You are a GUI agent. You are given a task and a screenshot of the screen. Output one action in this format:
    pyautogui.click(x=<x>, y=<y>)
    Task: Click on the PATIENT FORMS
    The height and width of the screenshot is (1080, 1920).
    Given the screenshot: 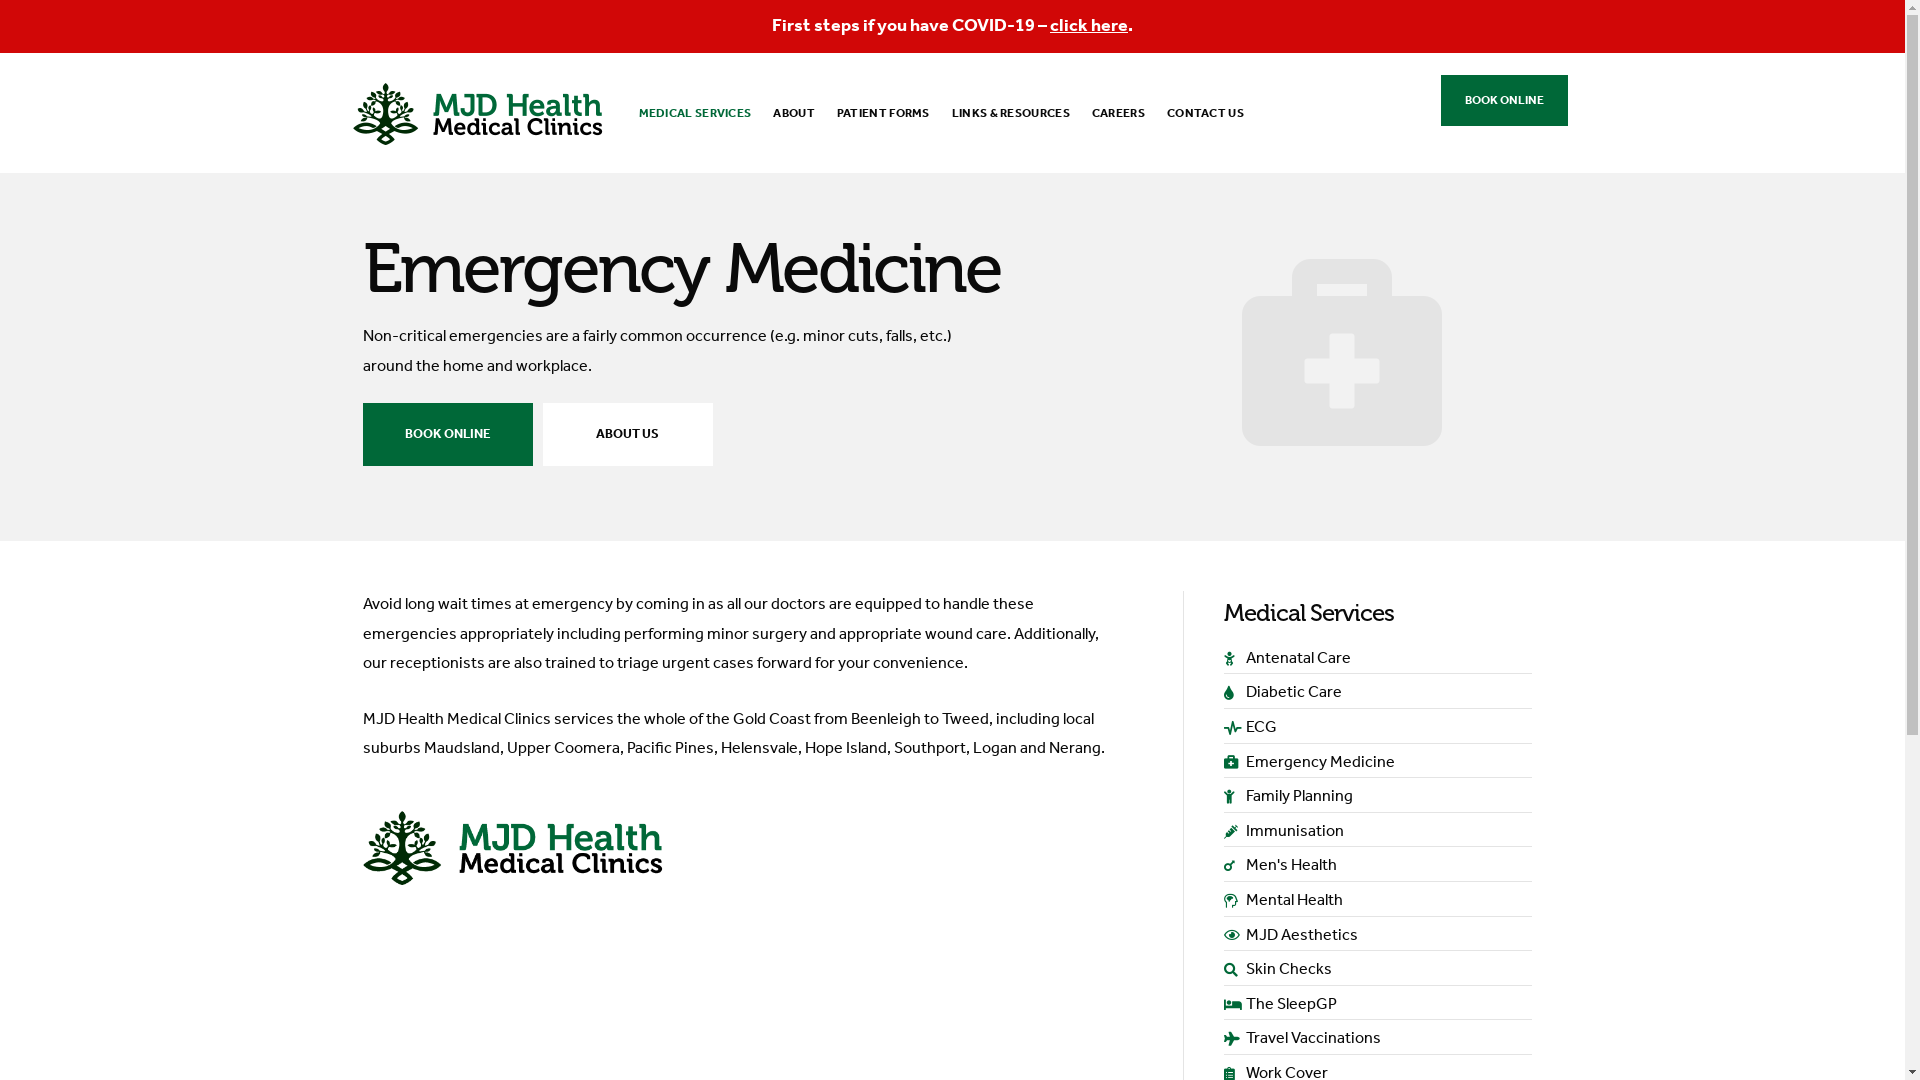 What is the action you would take?
    pyautogui.click(x=884, y=114)
    